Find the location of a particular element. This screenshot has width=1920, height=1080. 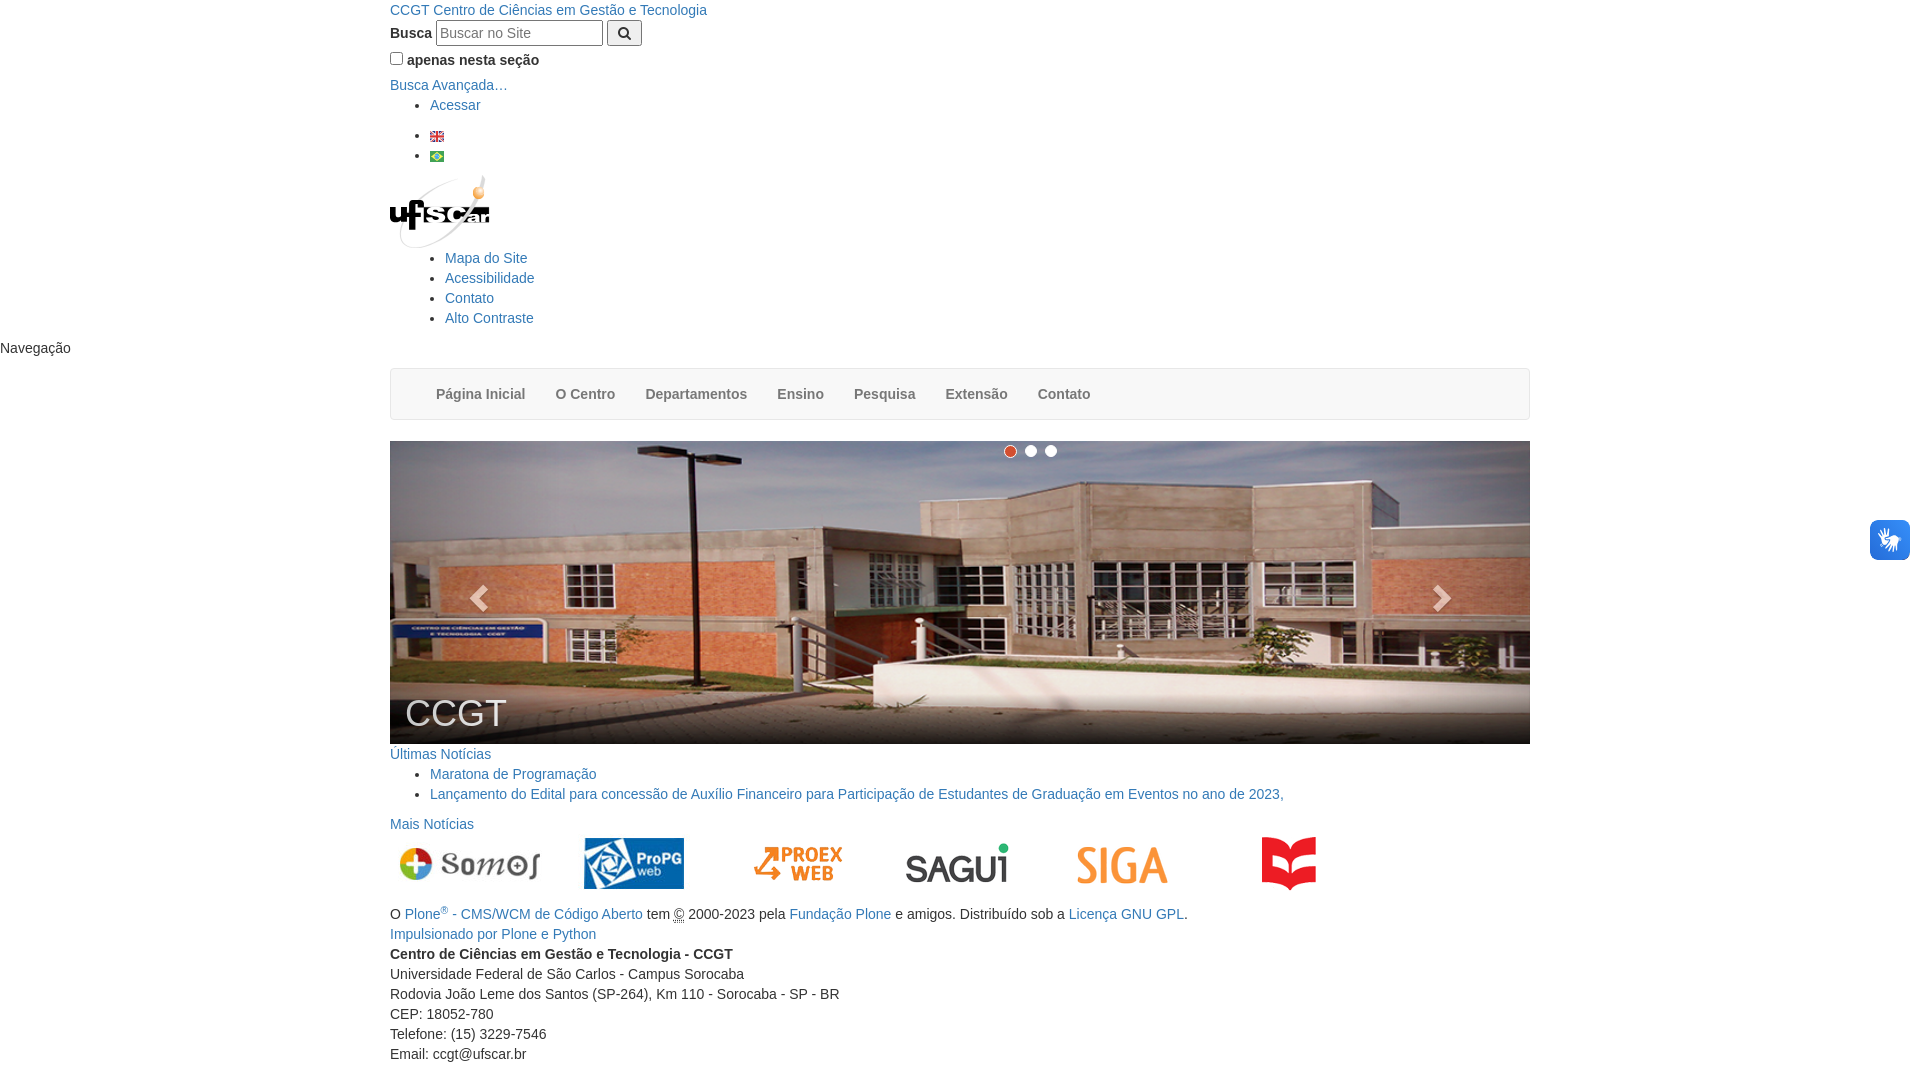

English is located at coordinates (437, 136).